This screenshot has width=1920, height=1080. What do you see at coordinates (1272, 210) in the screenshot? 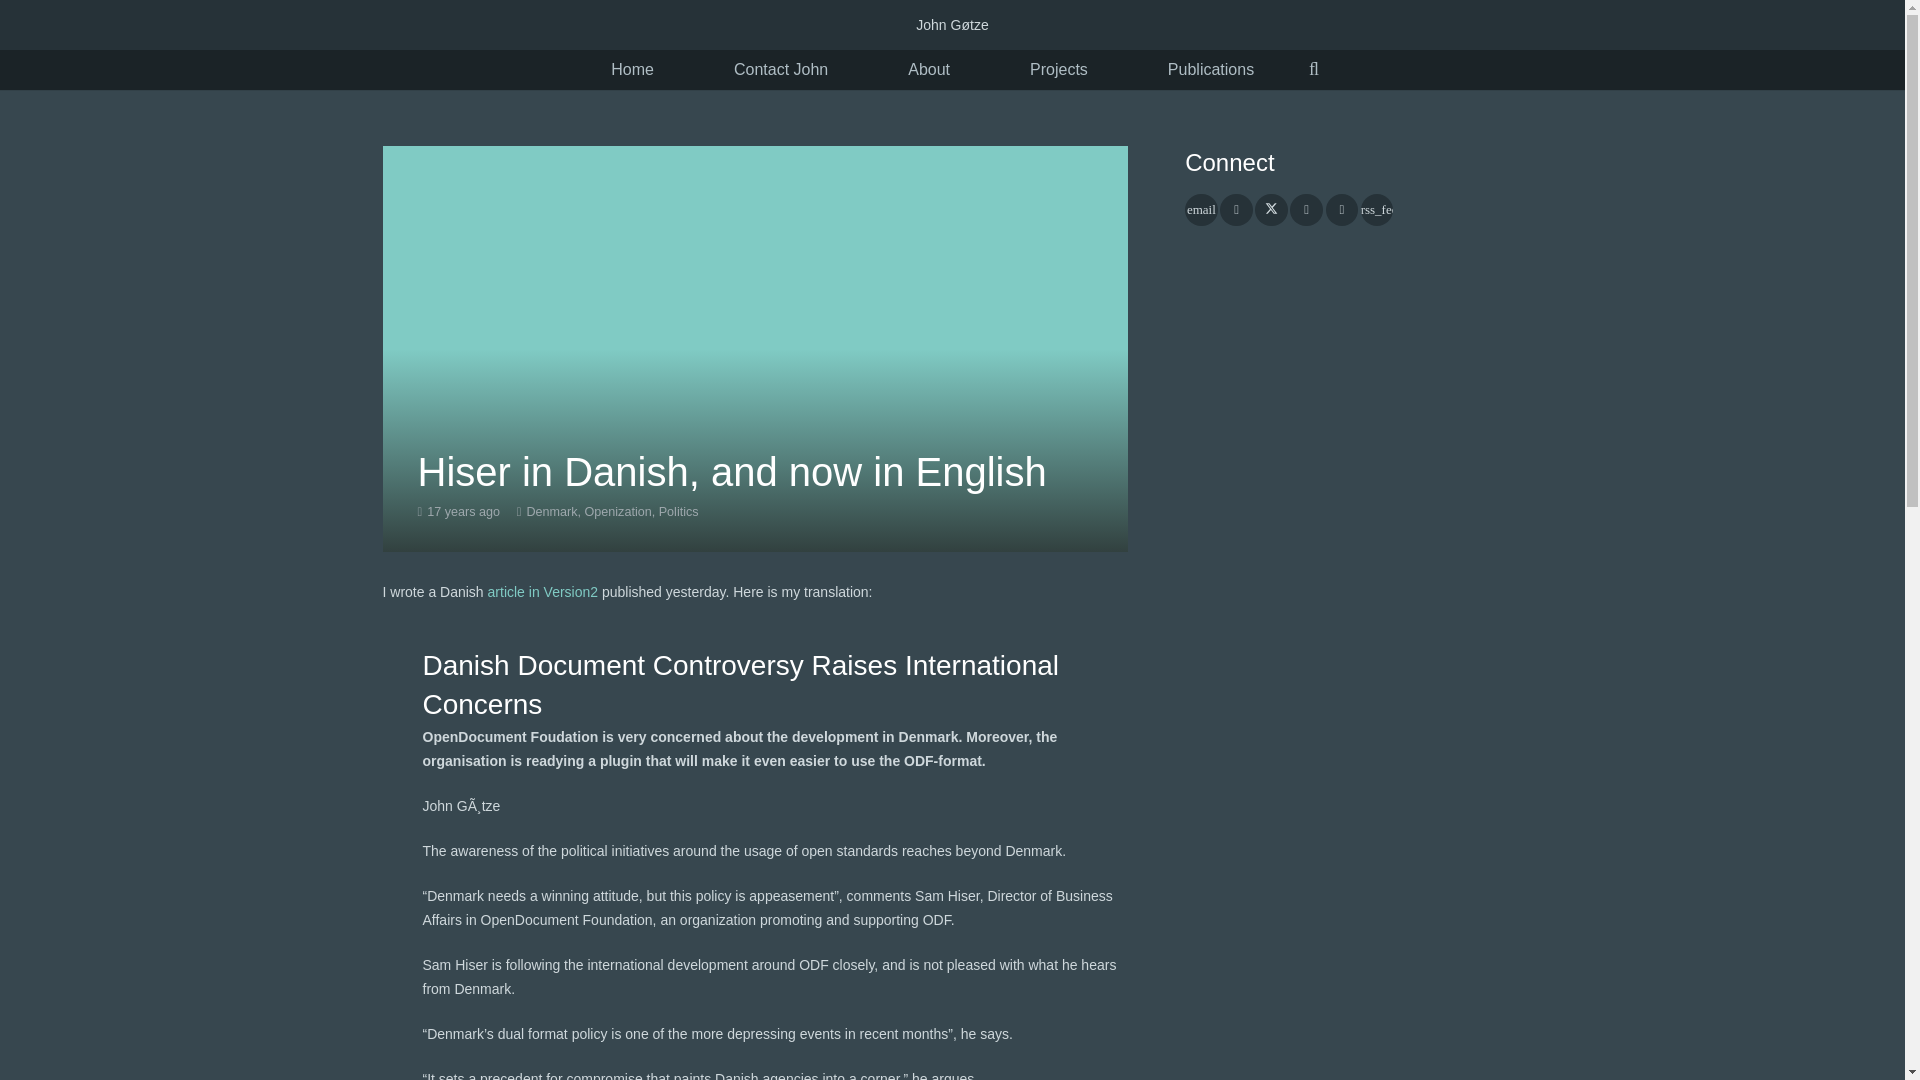
I see `Twitter` at bounding box center [1272, 210].